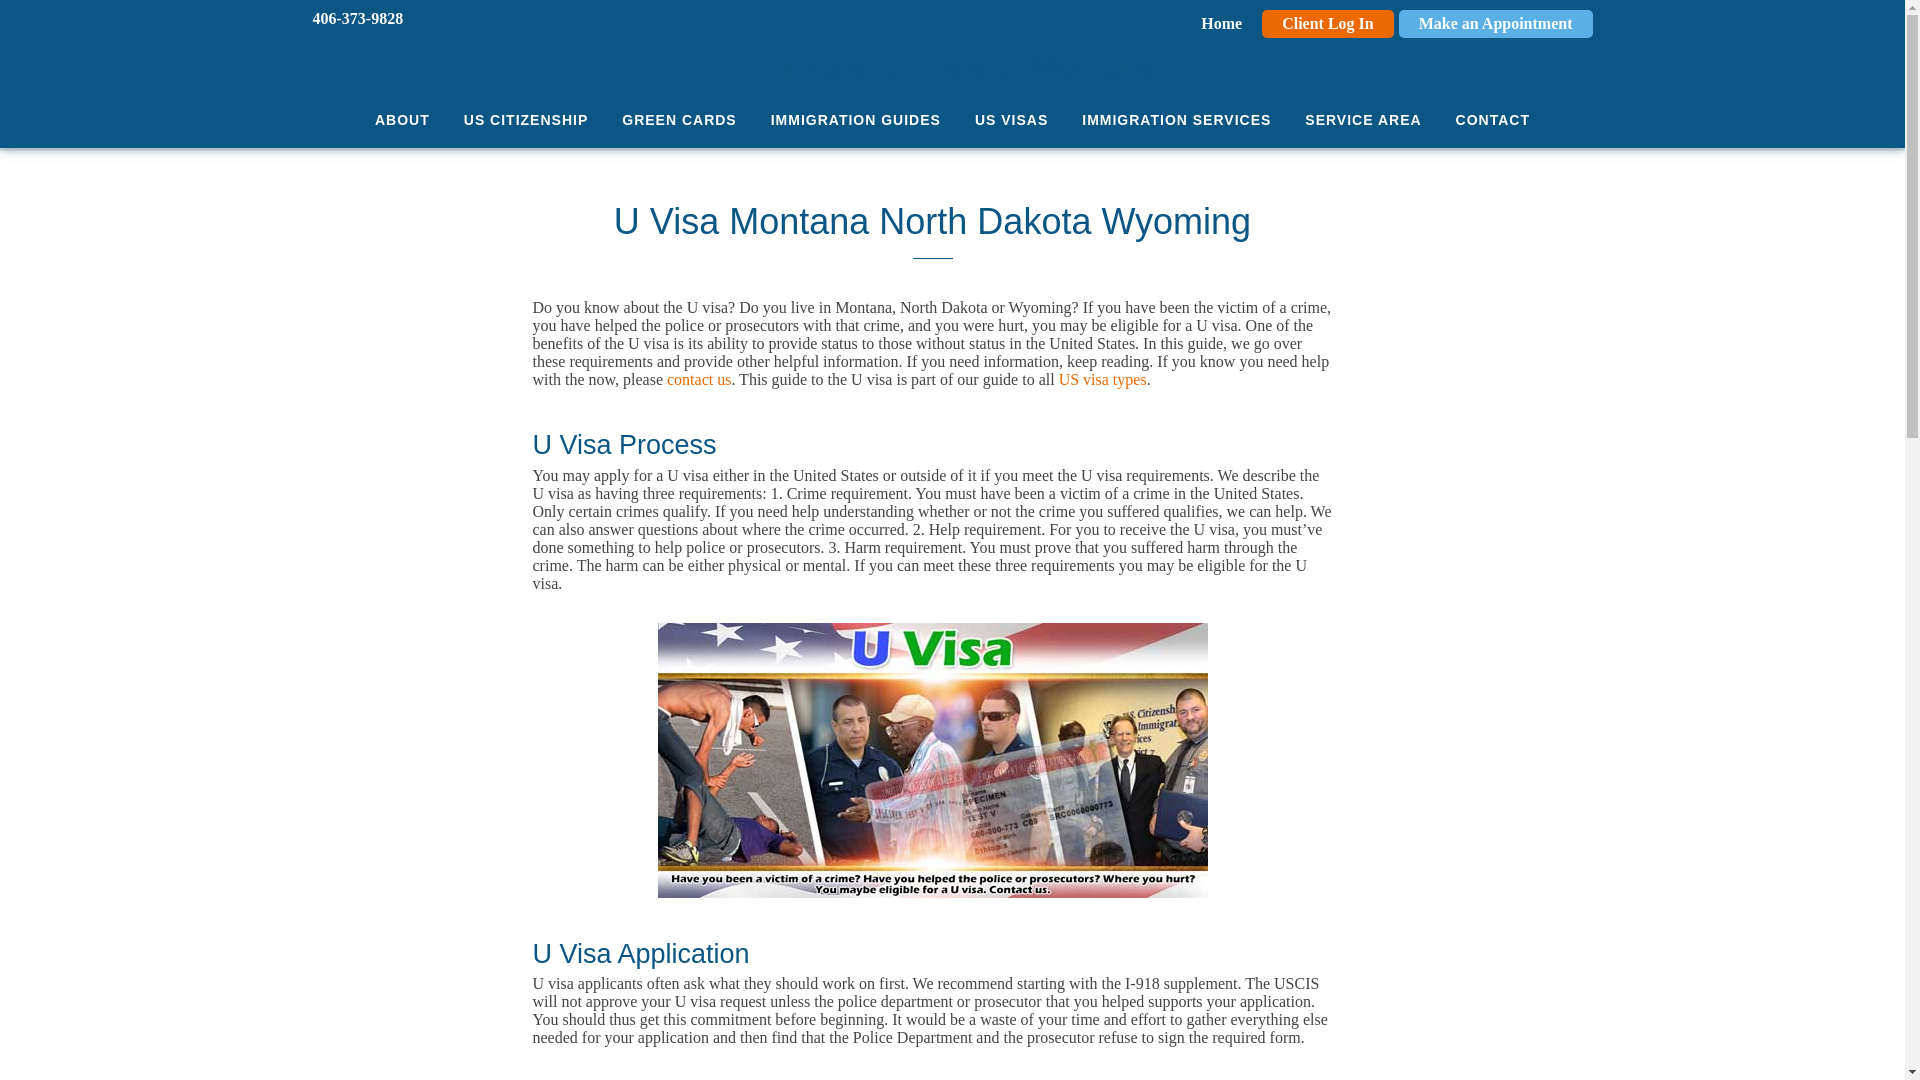 The height and width of the screenshot is (1080, 1920). What do you see at coordinates (951, 48) in the screenshot?
I see `Immigration Law of Montana` at bounding box center [951, 48].